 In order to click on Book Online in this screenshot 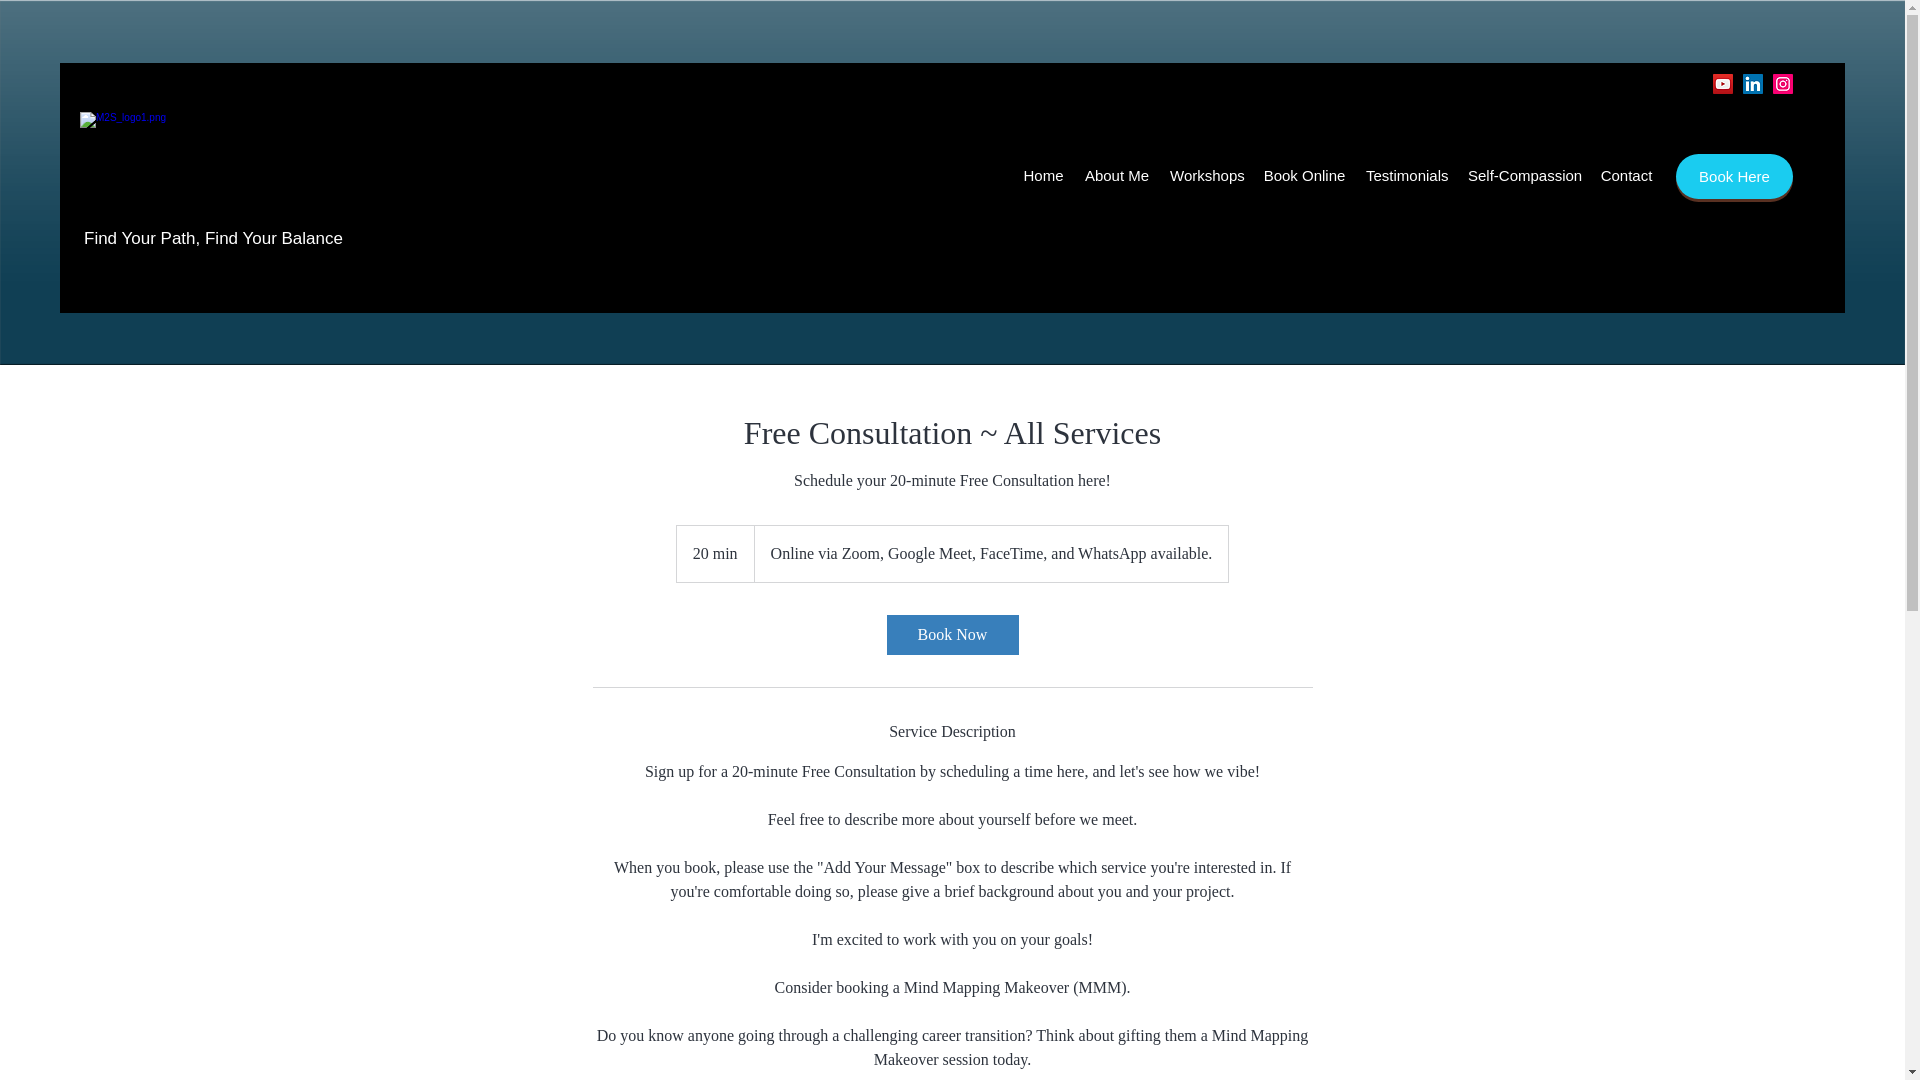, I will do `click(1304, 176)`.